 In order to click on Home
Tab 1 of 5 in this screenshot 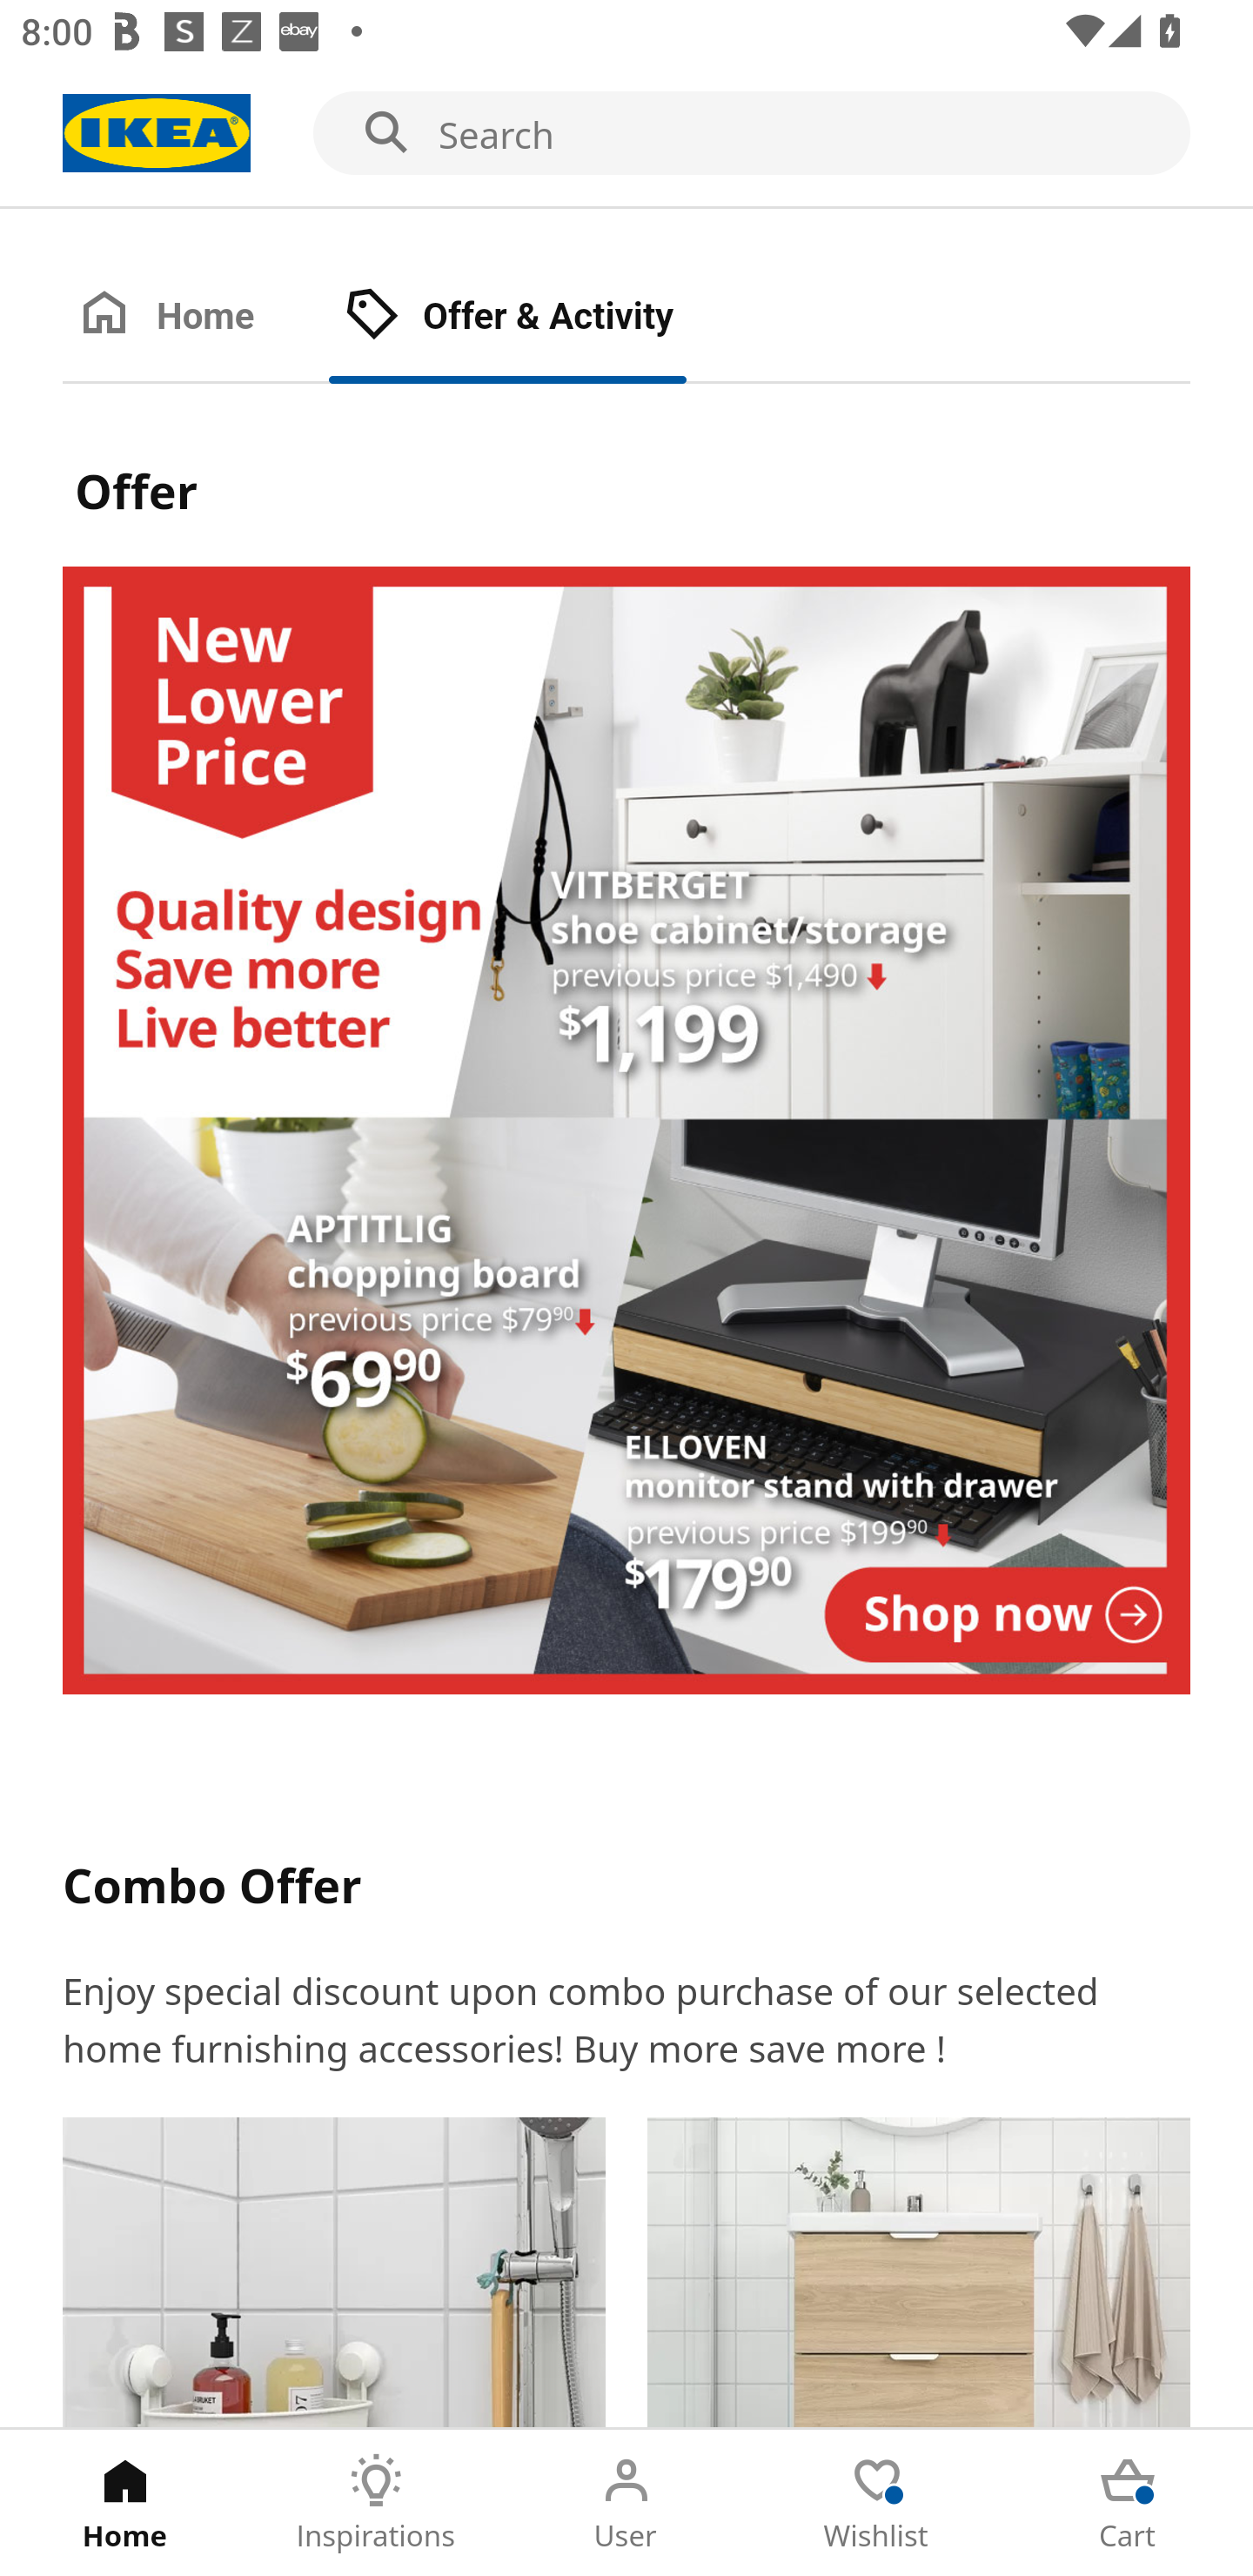, I will do `click(125, 2503)`.